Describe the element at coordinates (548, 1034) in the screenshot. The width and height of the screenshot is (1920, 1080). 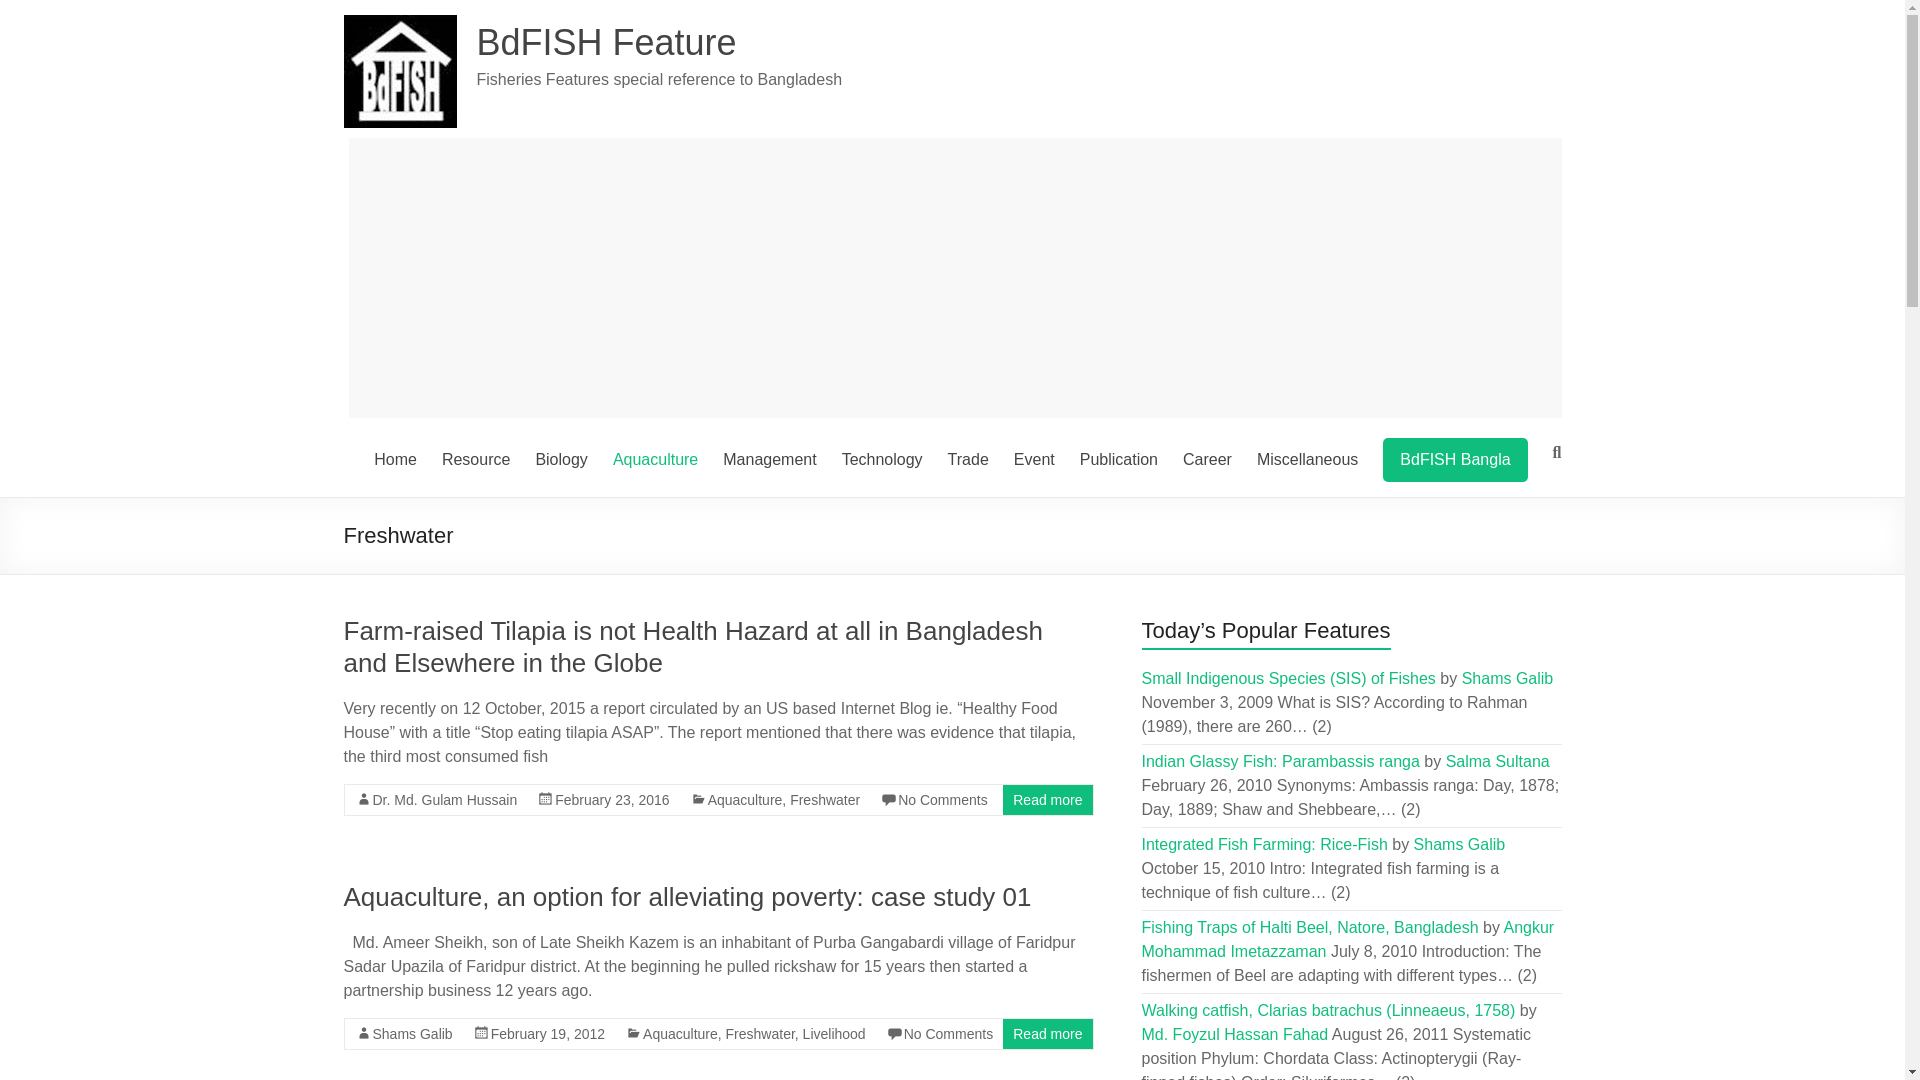
I see `8:13 pm` at that location.